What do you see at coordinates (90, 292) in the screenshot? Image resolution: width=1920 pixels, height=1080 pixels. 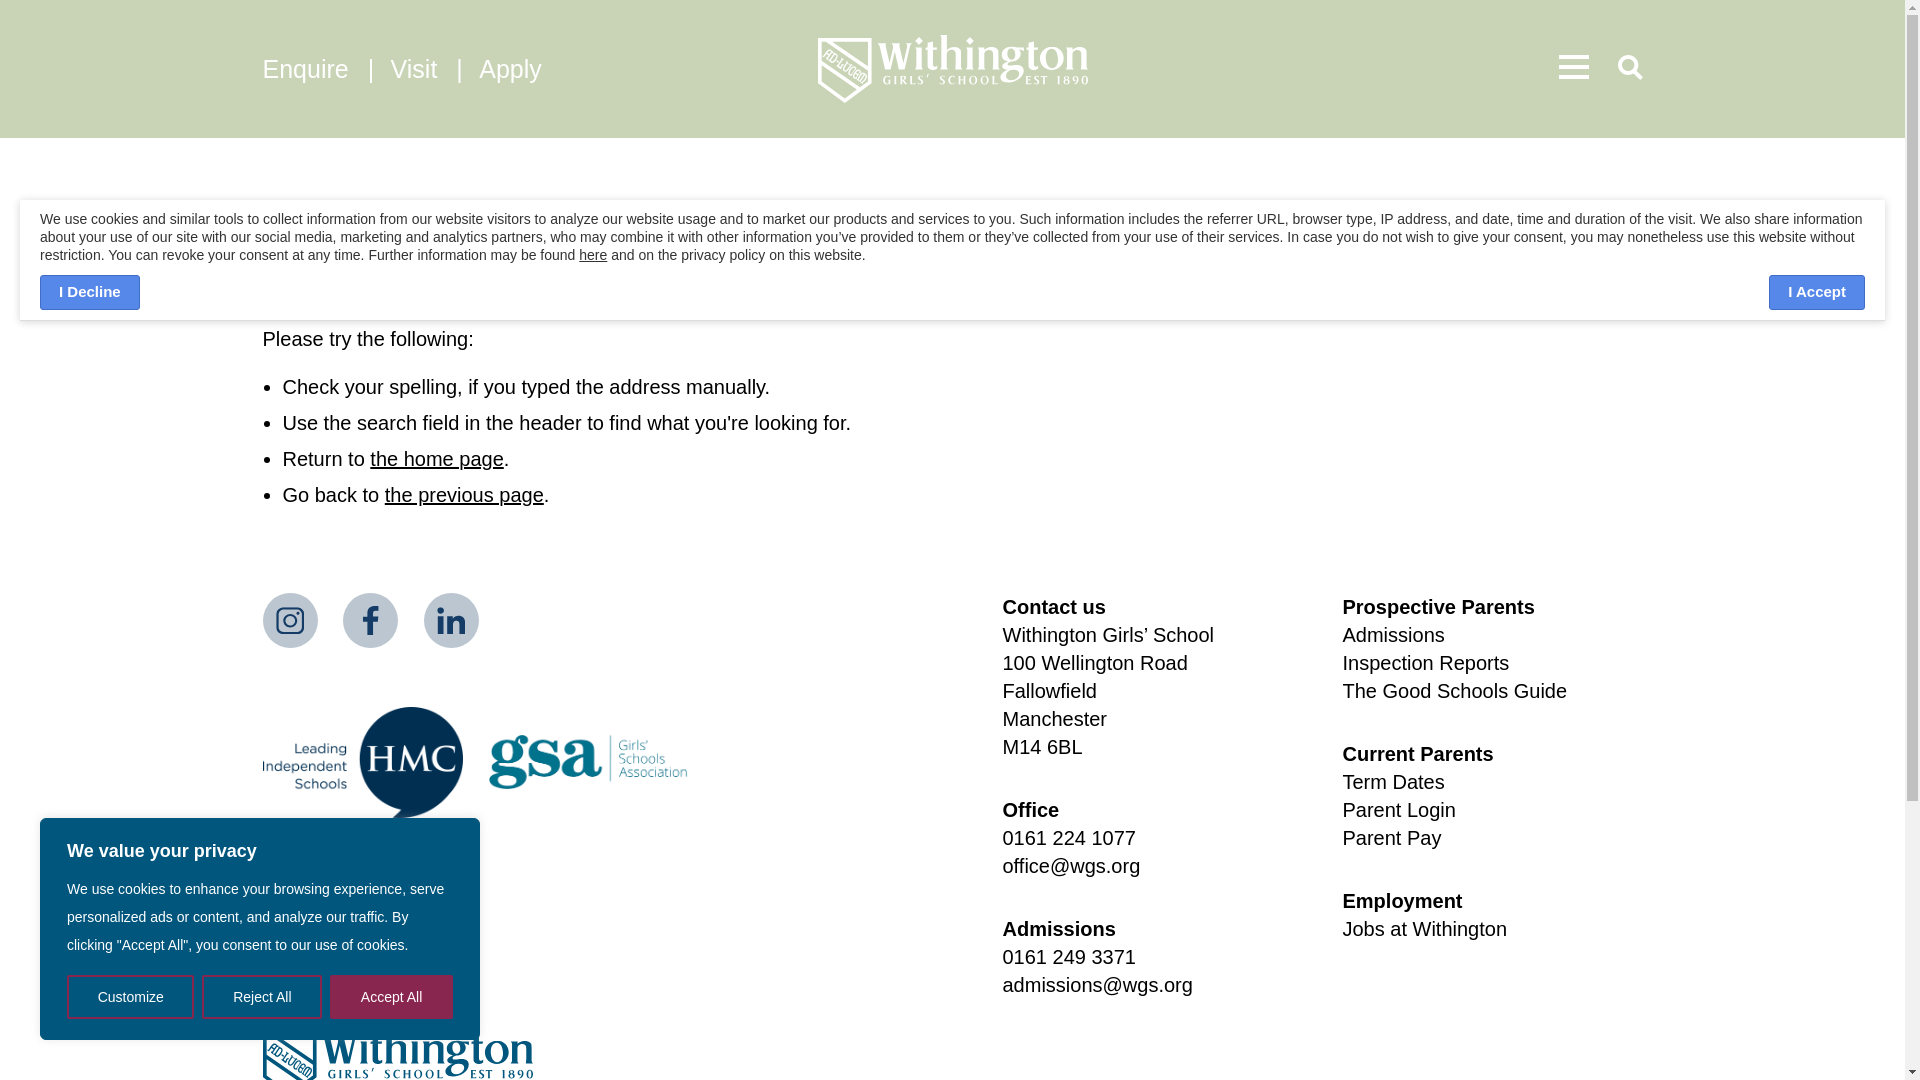 I see `I Decline` at bounding box center [90, 292].